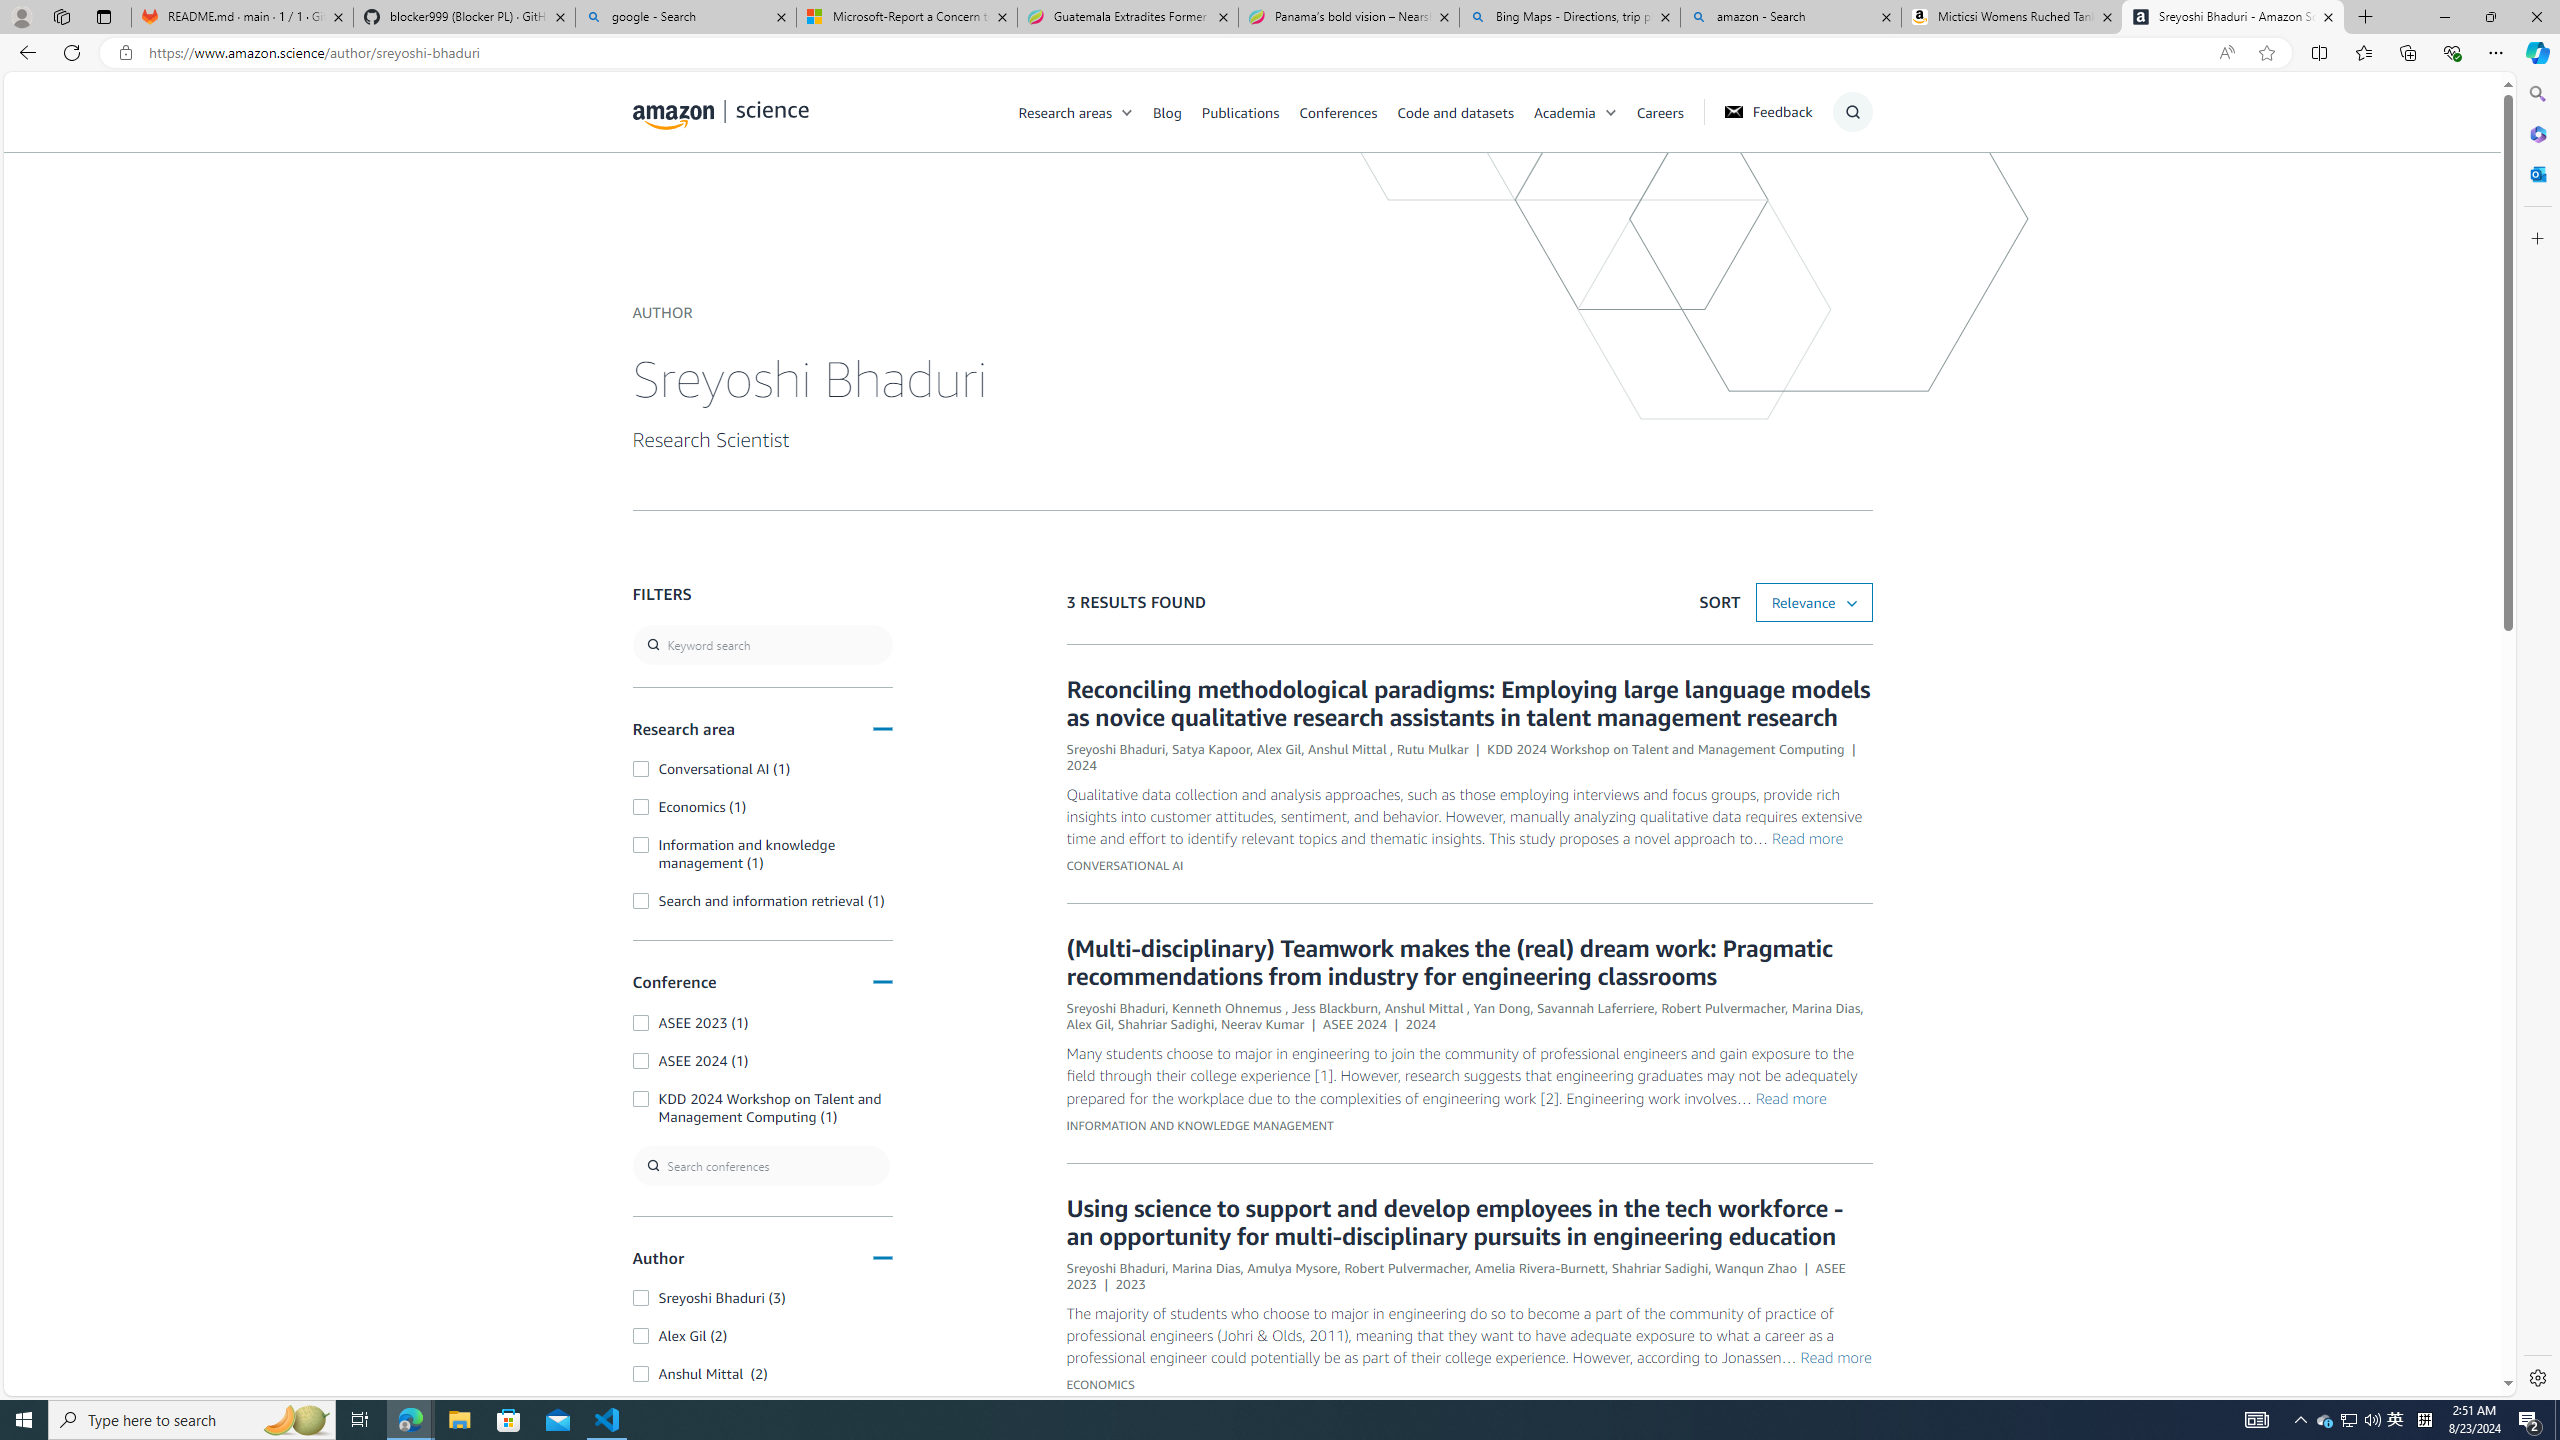 The image size is (2560, 1440). Describe the element at coordinates (1167, 111) in the screenshot. I see `Blog` at that location.